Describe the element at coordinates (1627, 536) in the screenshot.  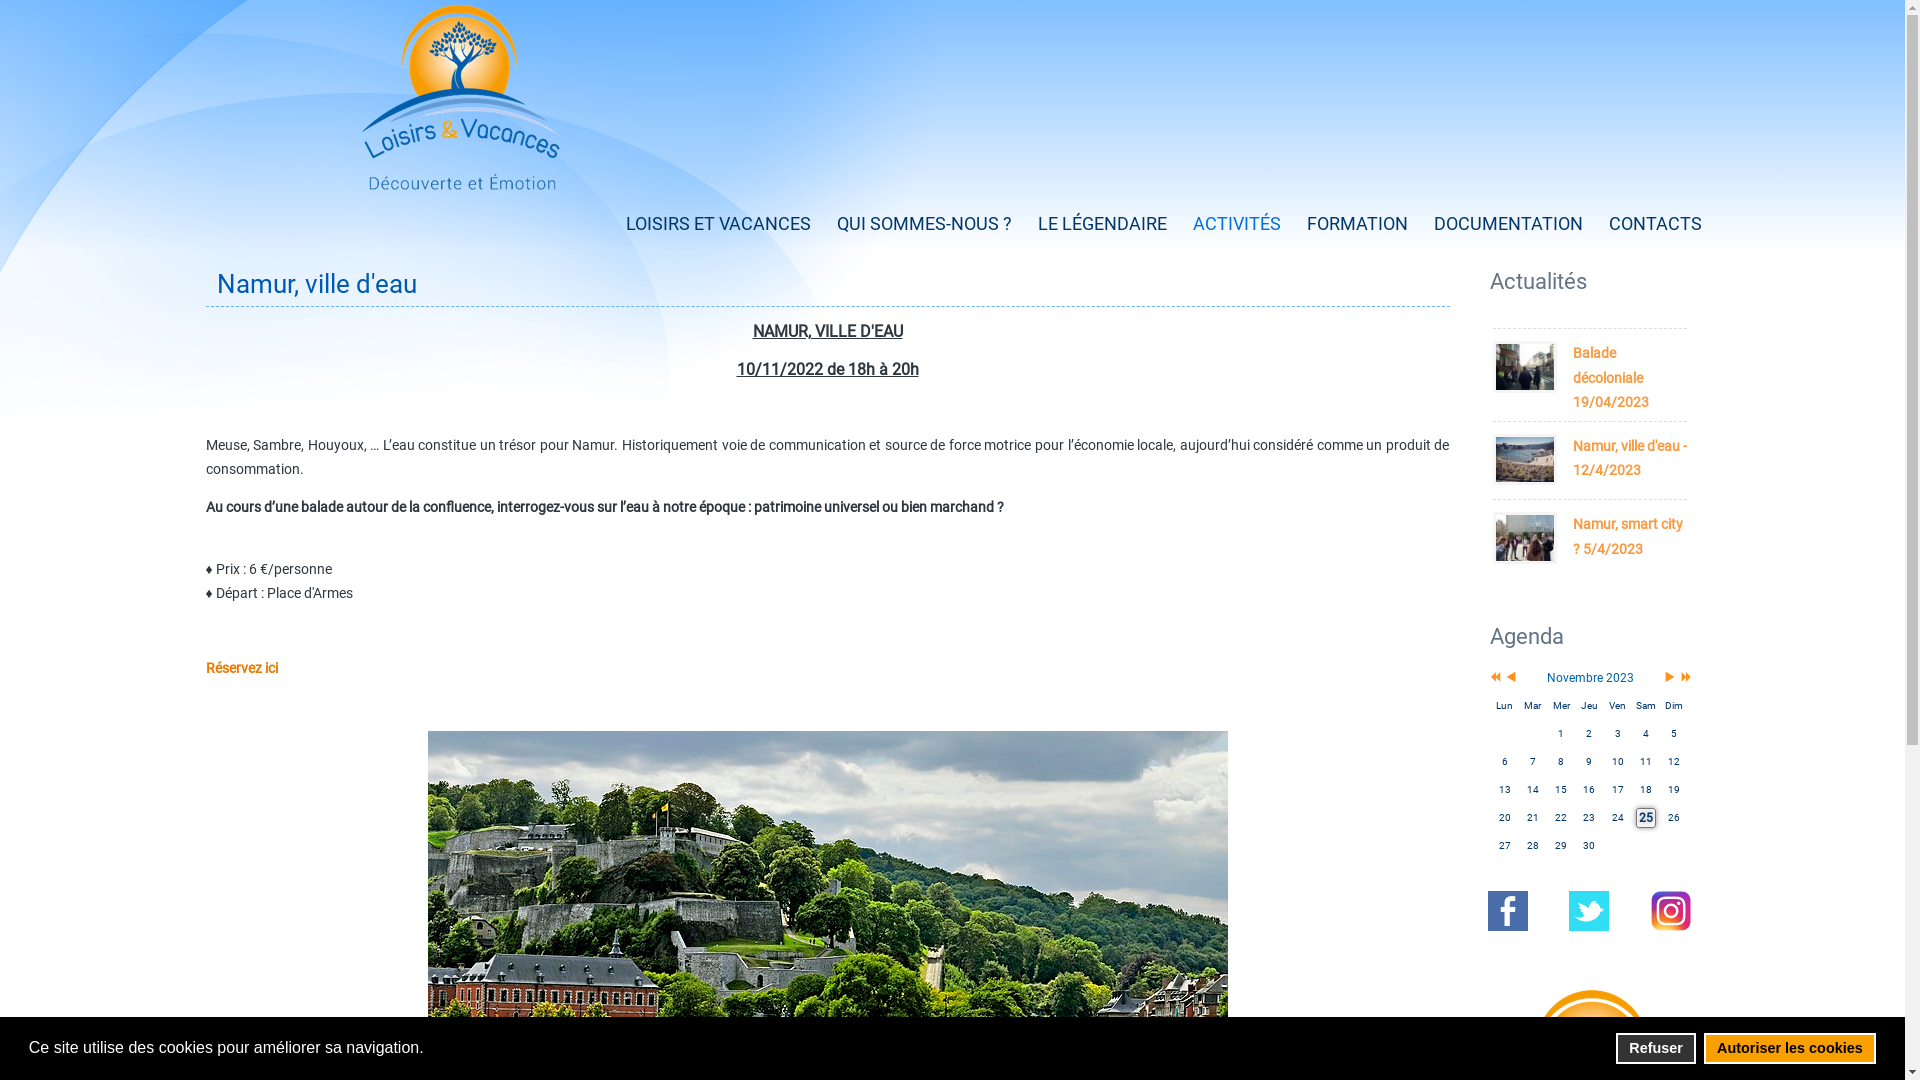
I see `Namur, smart city ? 5/4/2023` at that location.